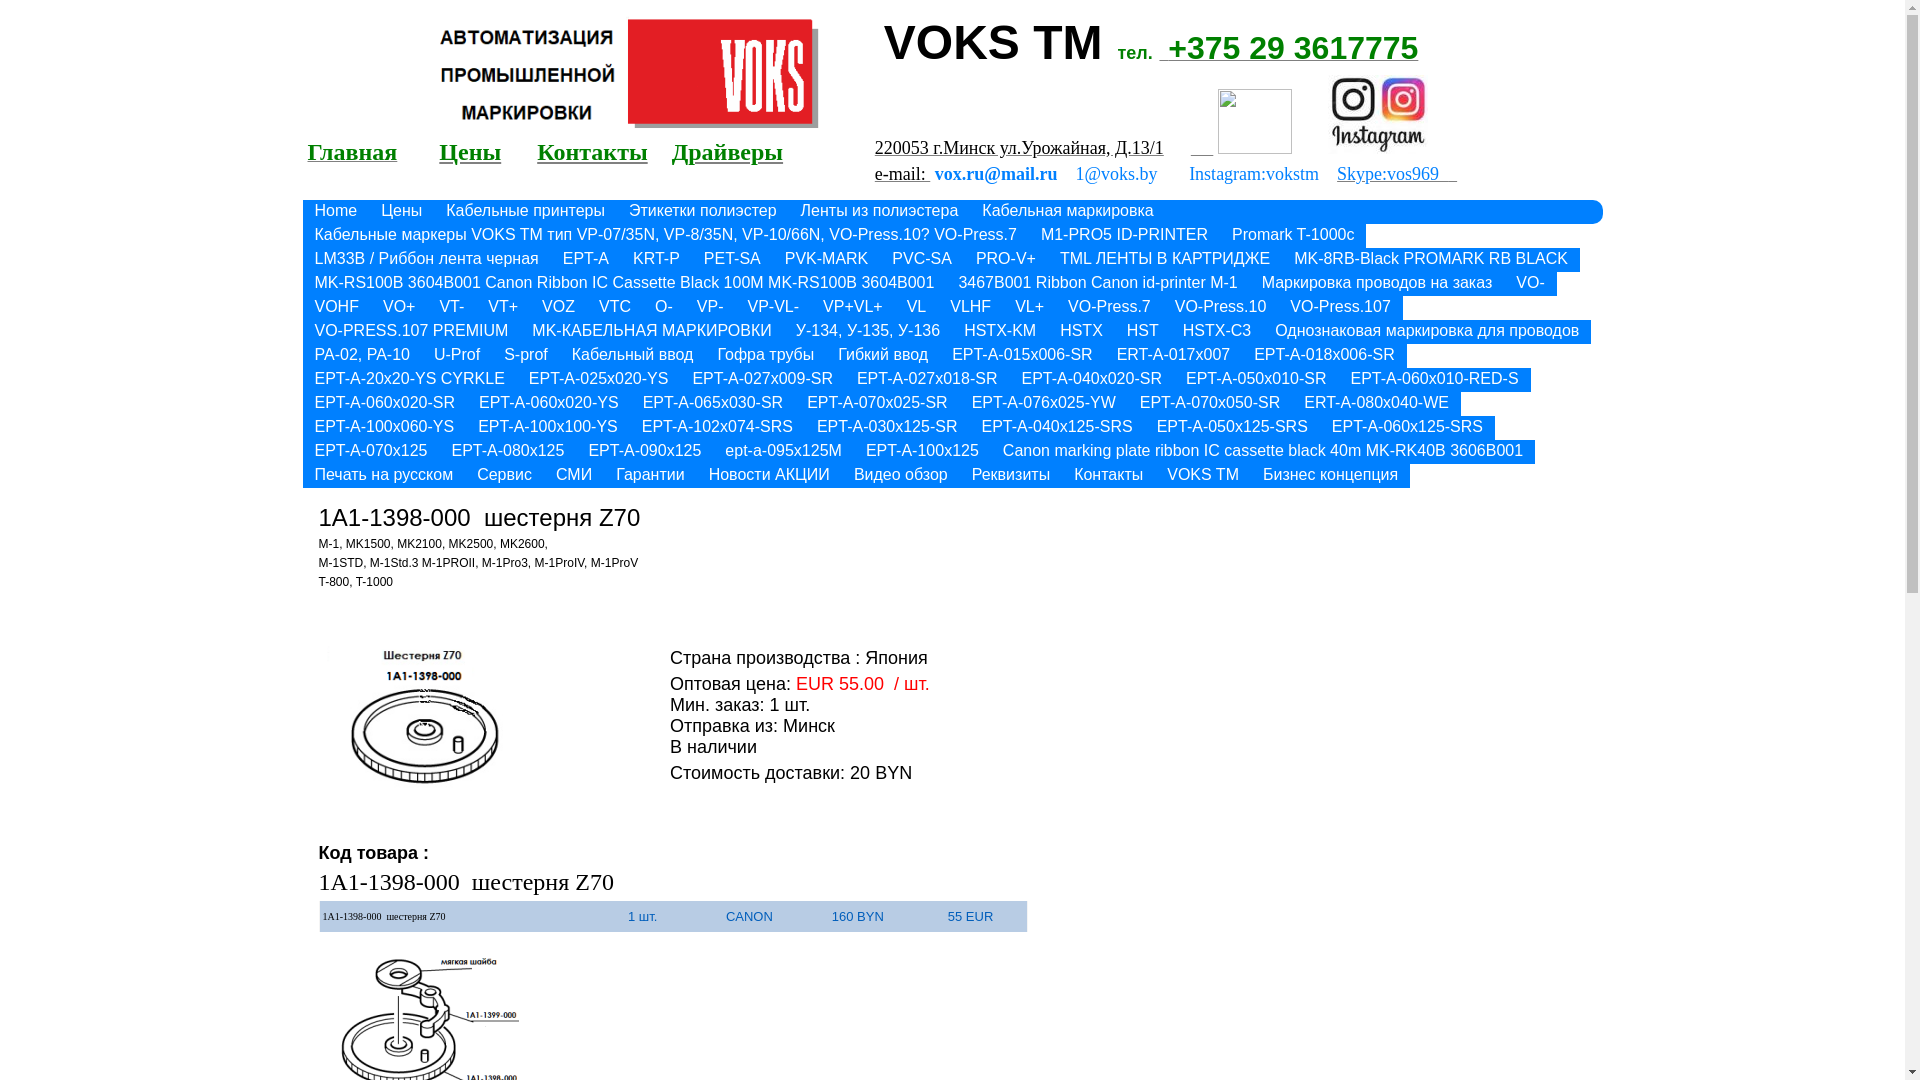 The width and height of the screenshot is (1920, 1080). I want to click on EPT-A-027x009-SR, so click(762, 380).